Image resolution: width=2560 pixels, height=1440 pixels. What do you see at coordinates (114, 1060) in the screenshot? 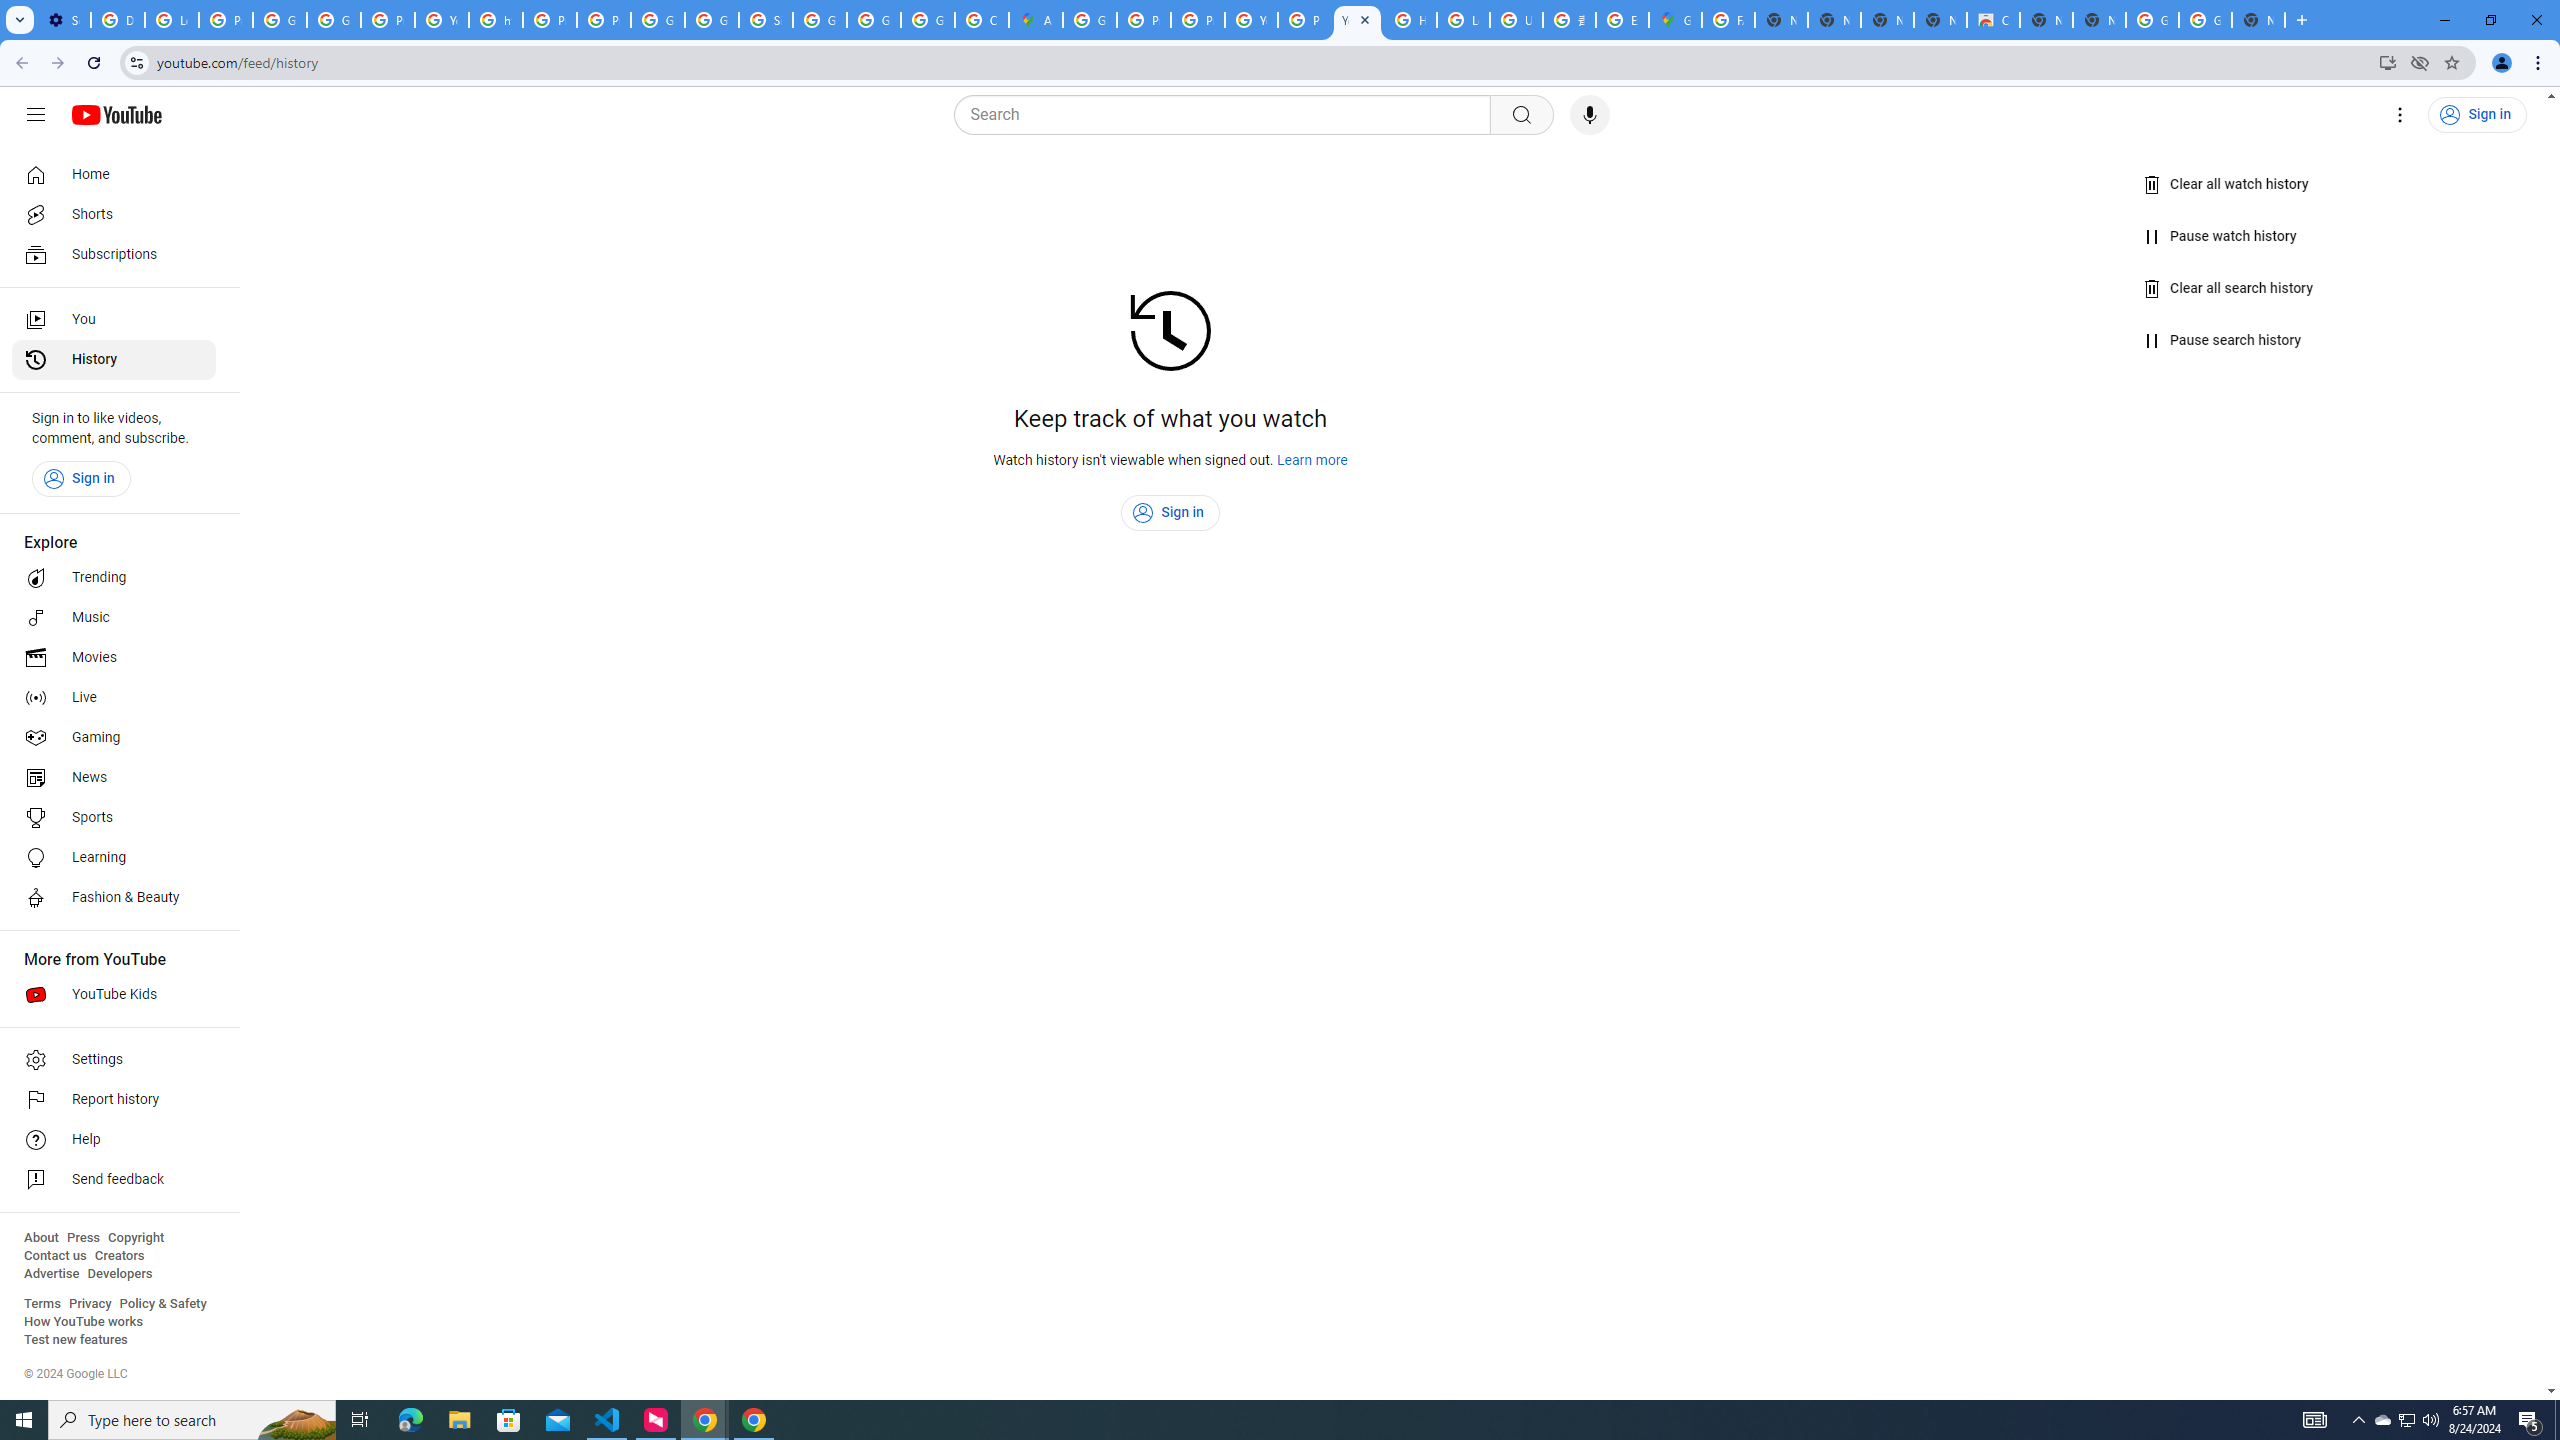
I see `Settings` at bounding box center [114, 1060].